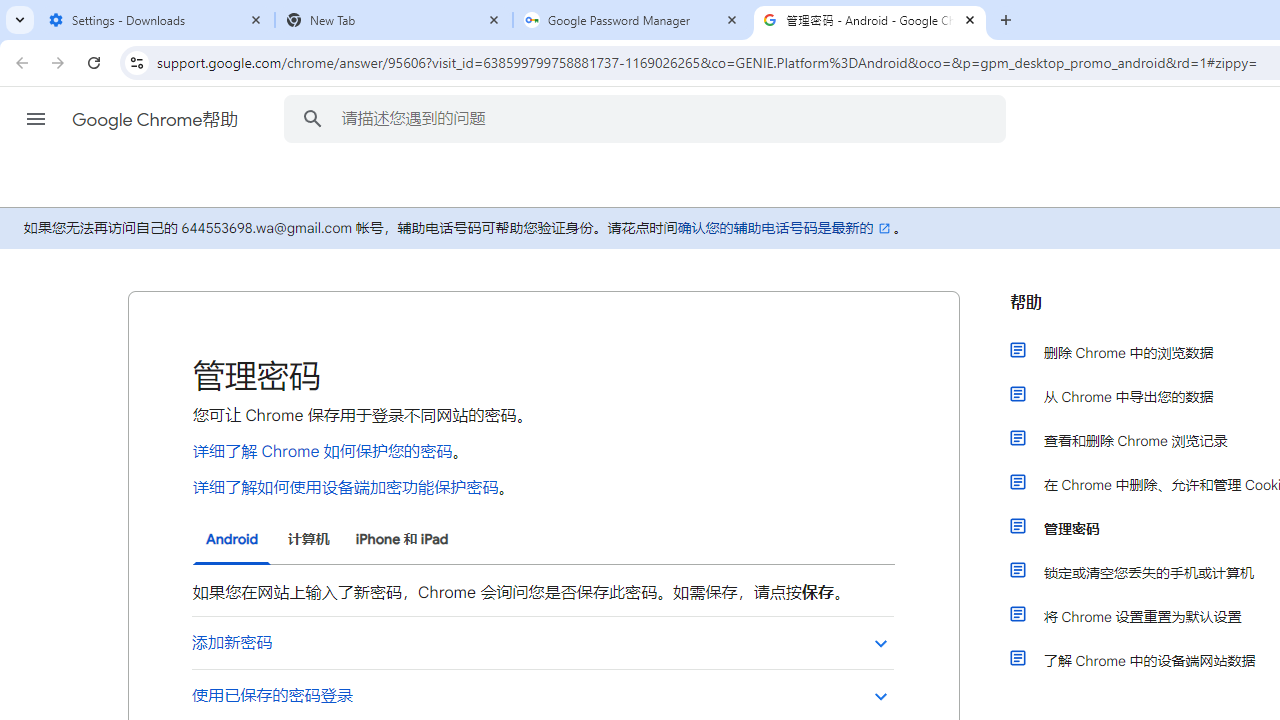 The height and width of the screenshot is (720, 1280). I want to click on Android, so click(232, 540).